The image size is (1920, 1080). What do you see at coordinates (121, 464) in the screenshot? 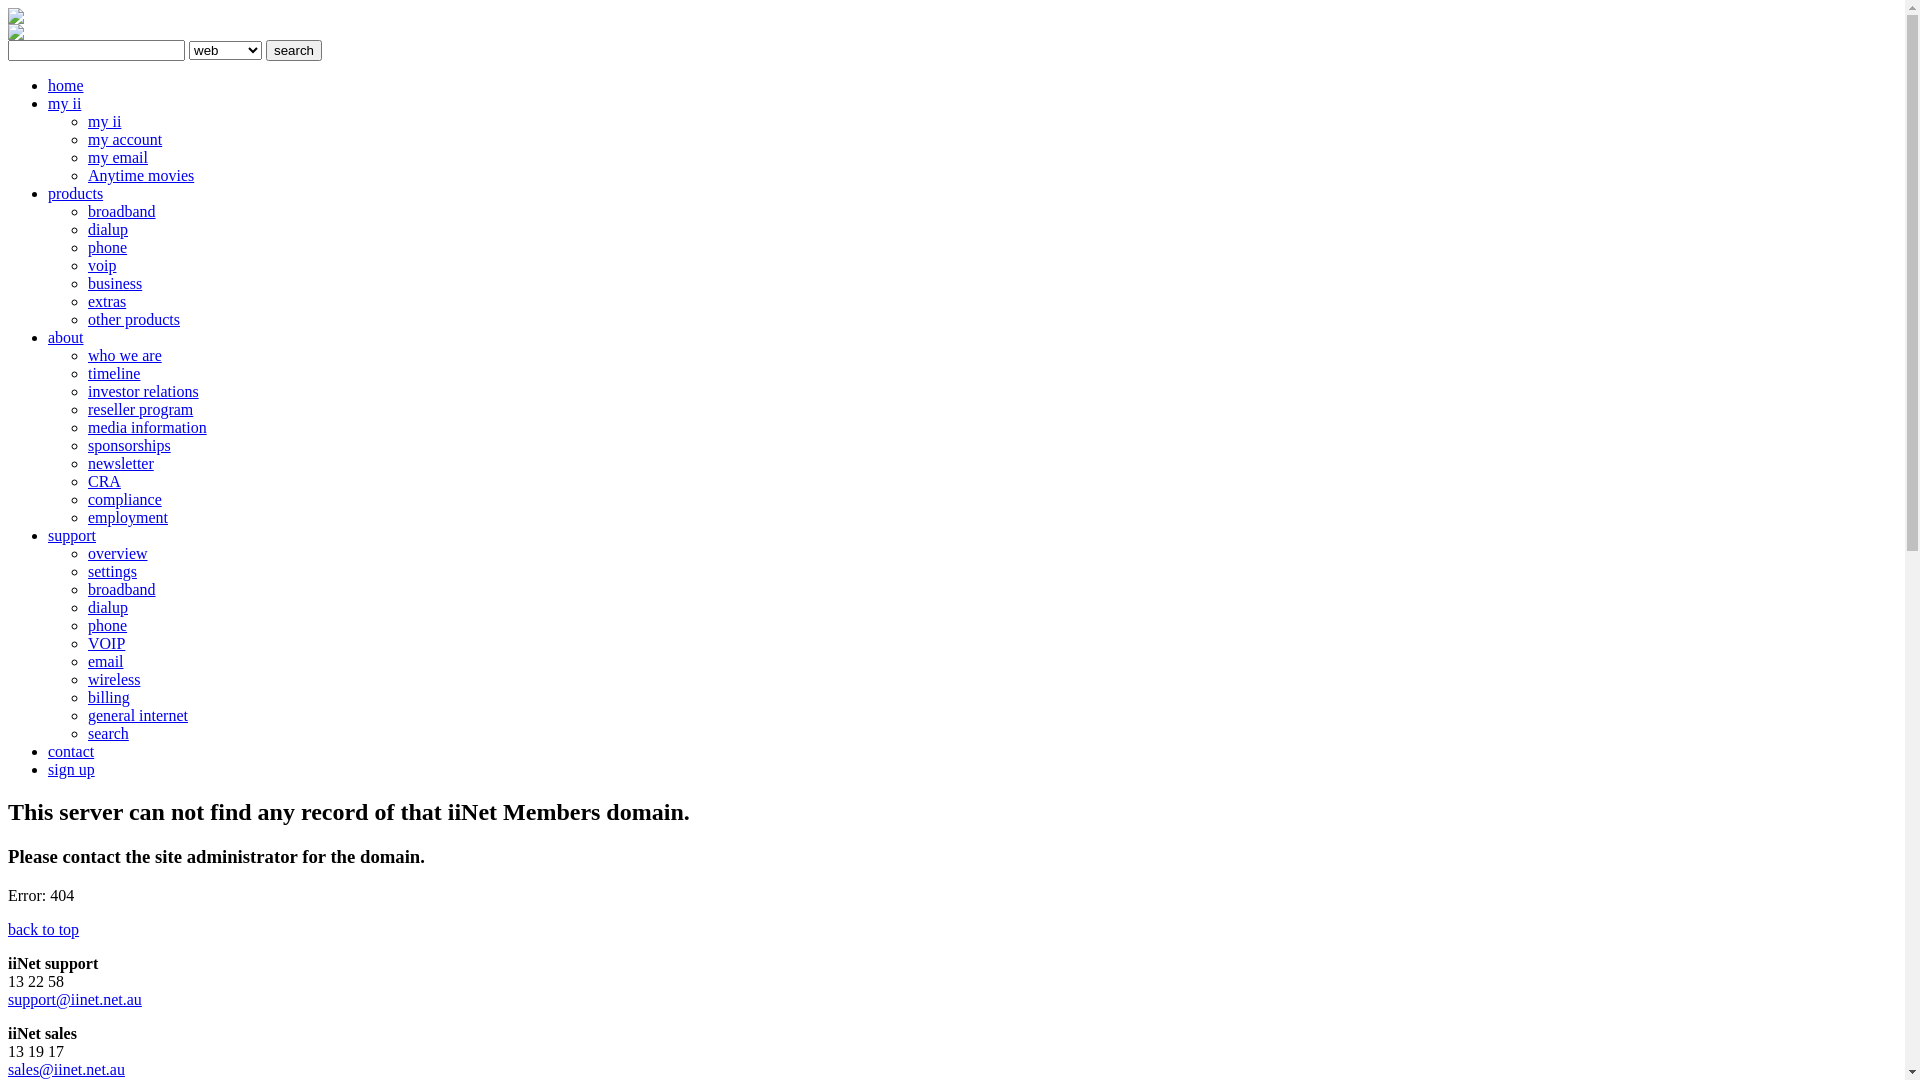
I see `newsletter` at bounding box center [121, 464].